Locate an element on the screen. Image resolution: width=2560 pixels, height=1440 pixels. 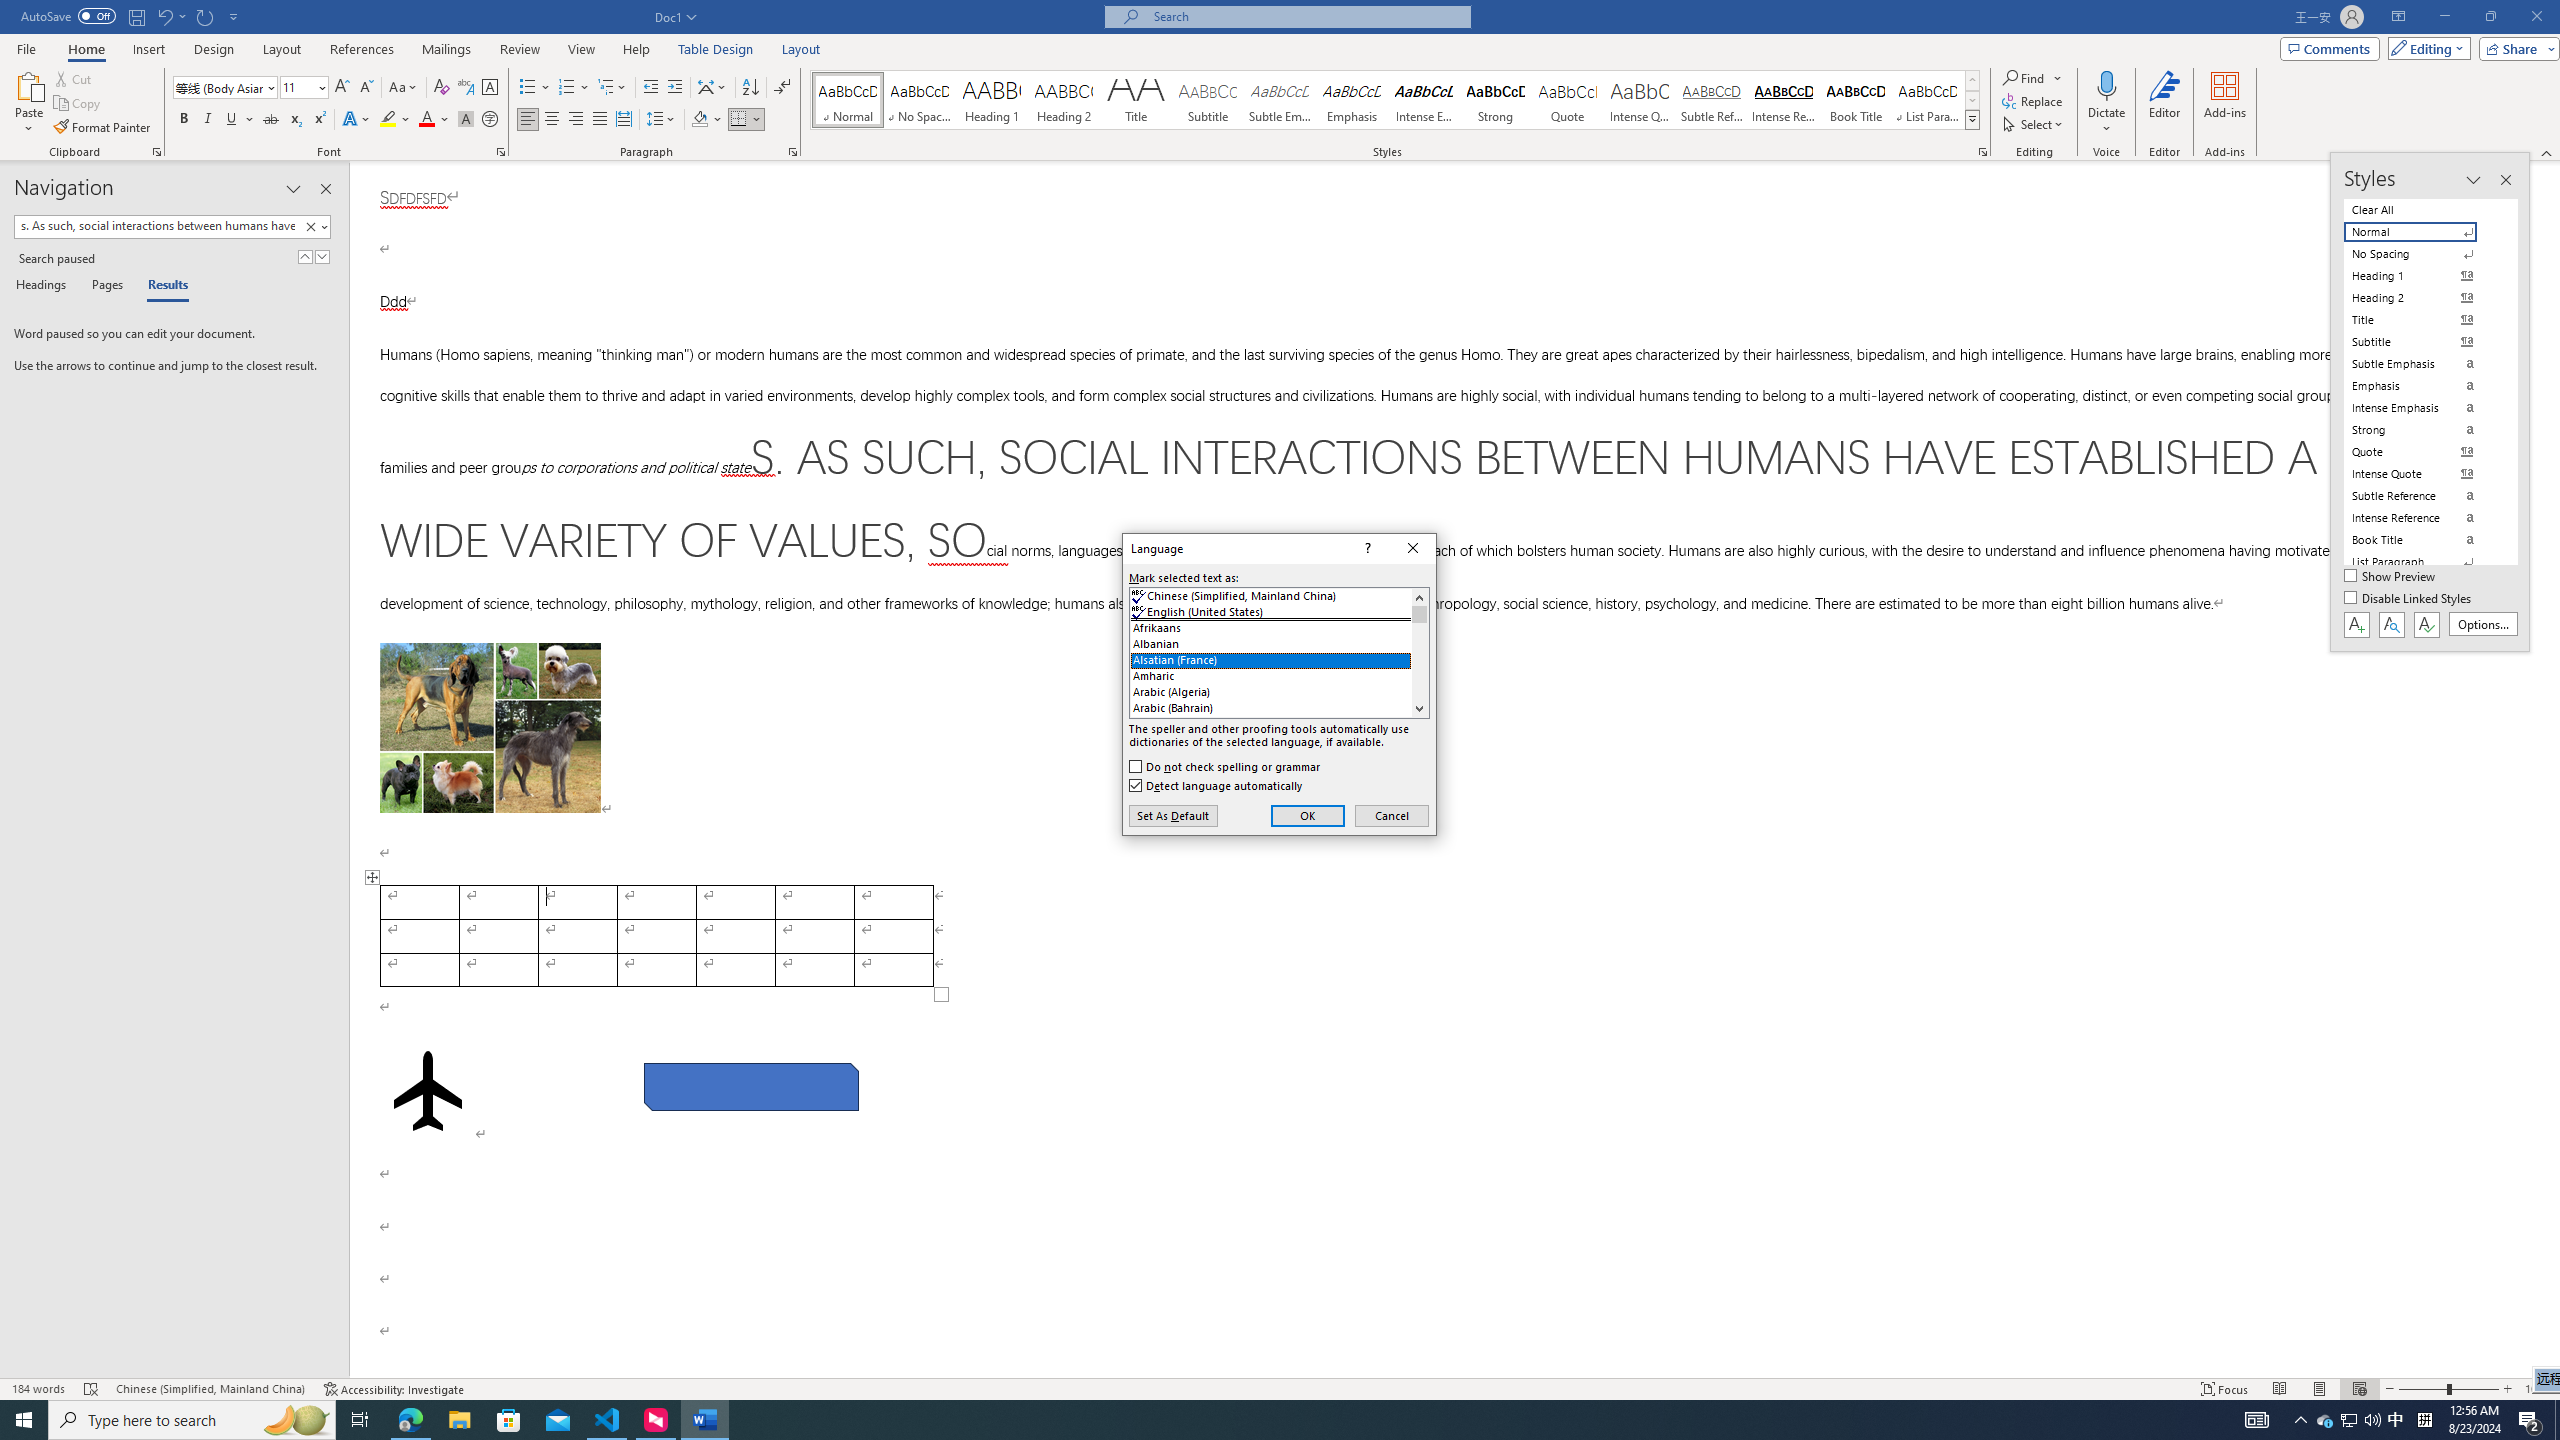
View is located at coordinates (582, 49).